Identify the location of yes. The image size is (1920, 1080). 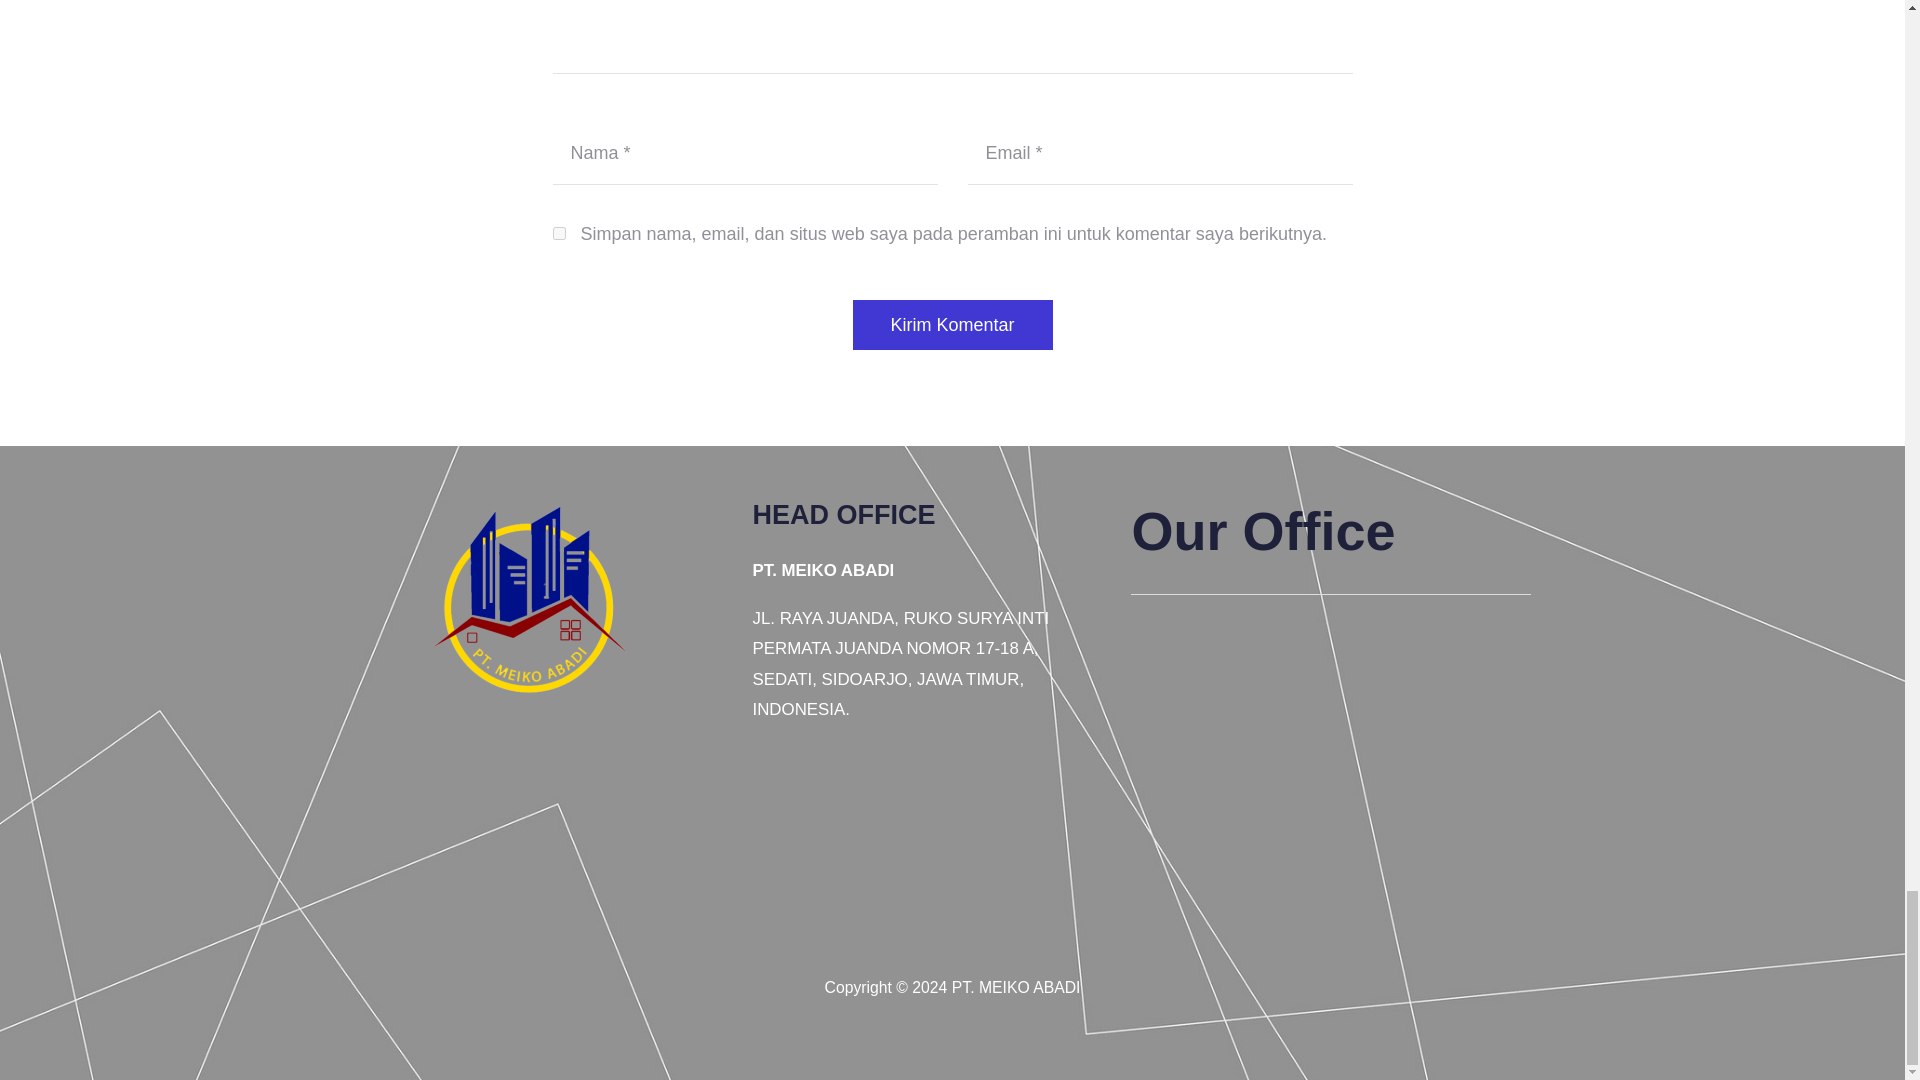
(558, 232).